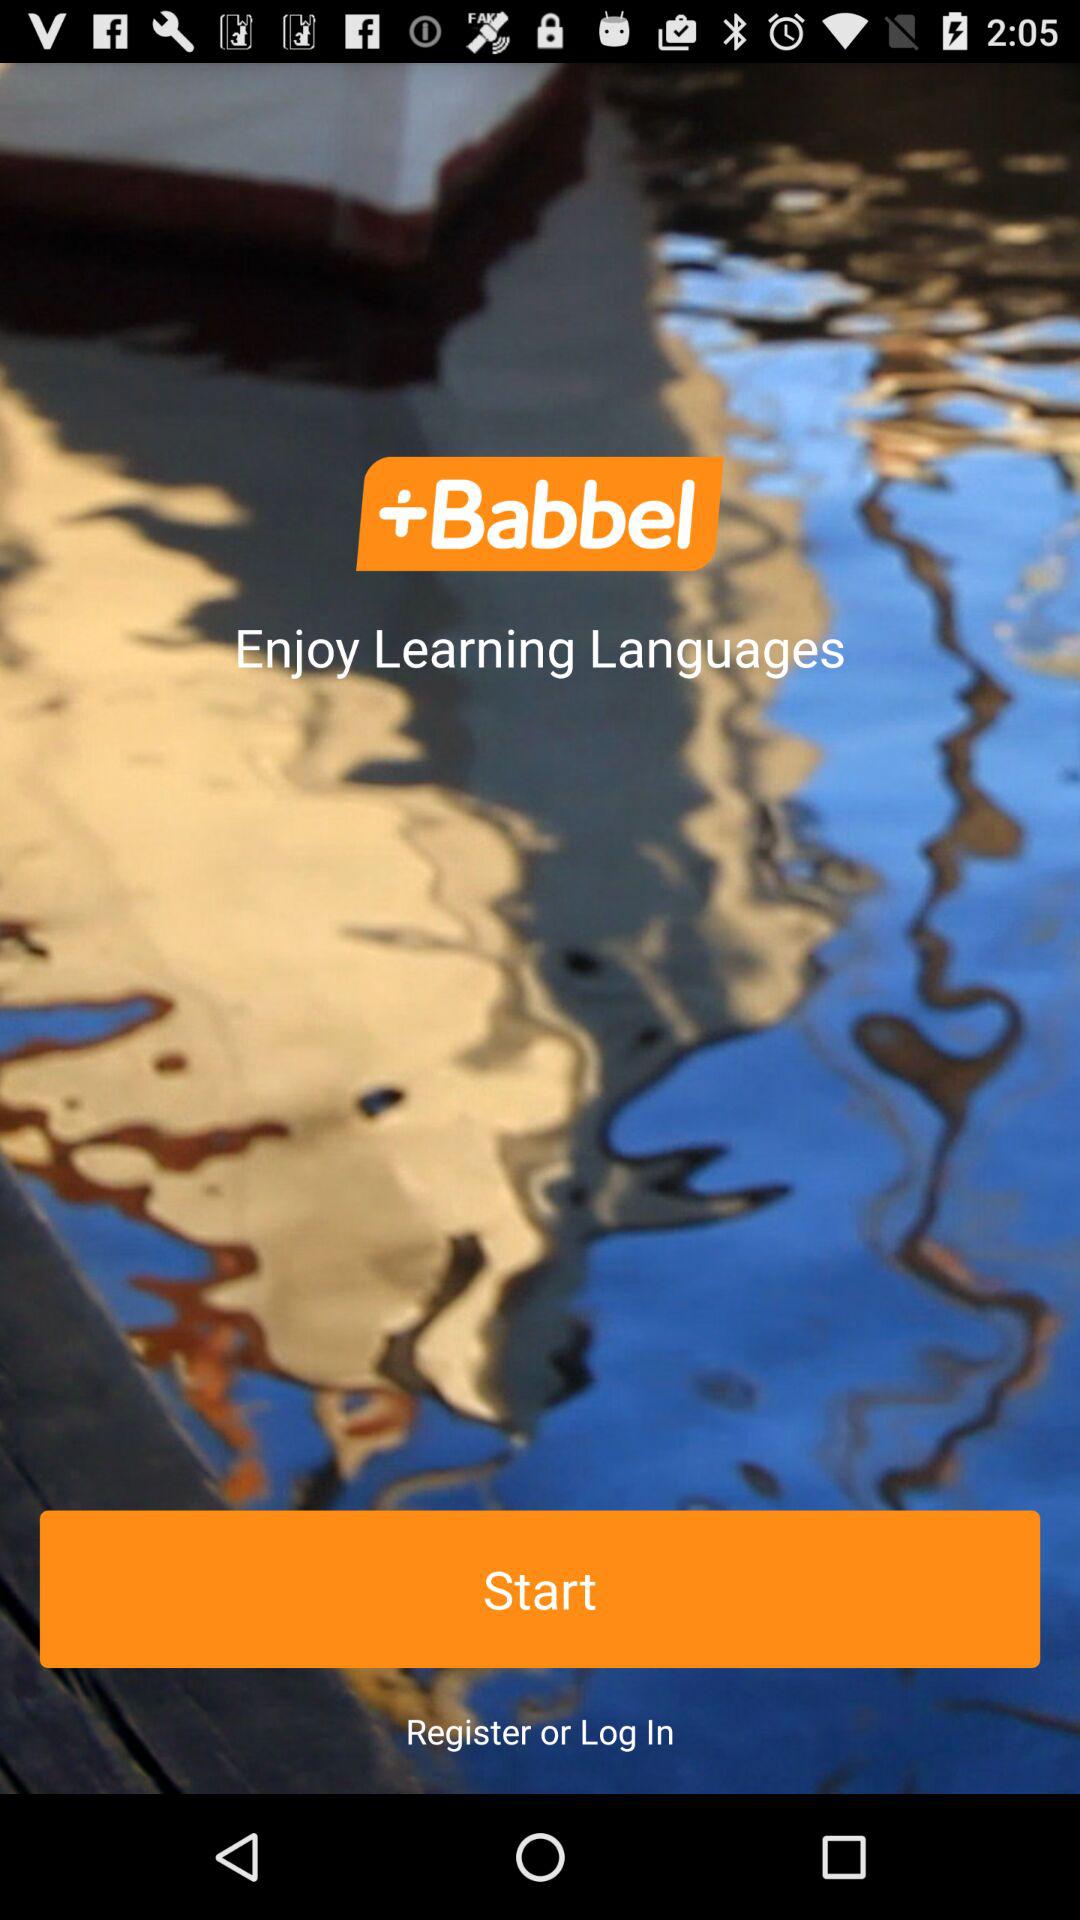 This screenshot has width=1080, height=1920. I want to click on click register or log item, so click(540, 1730).